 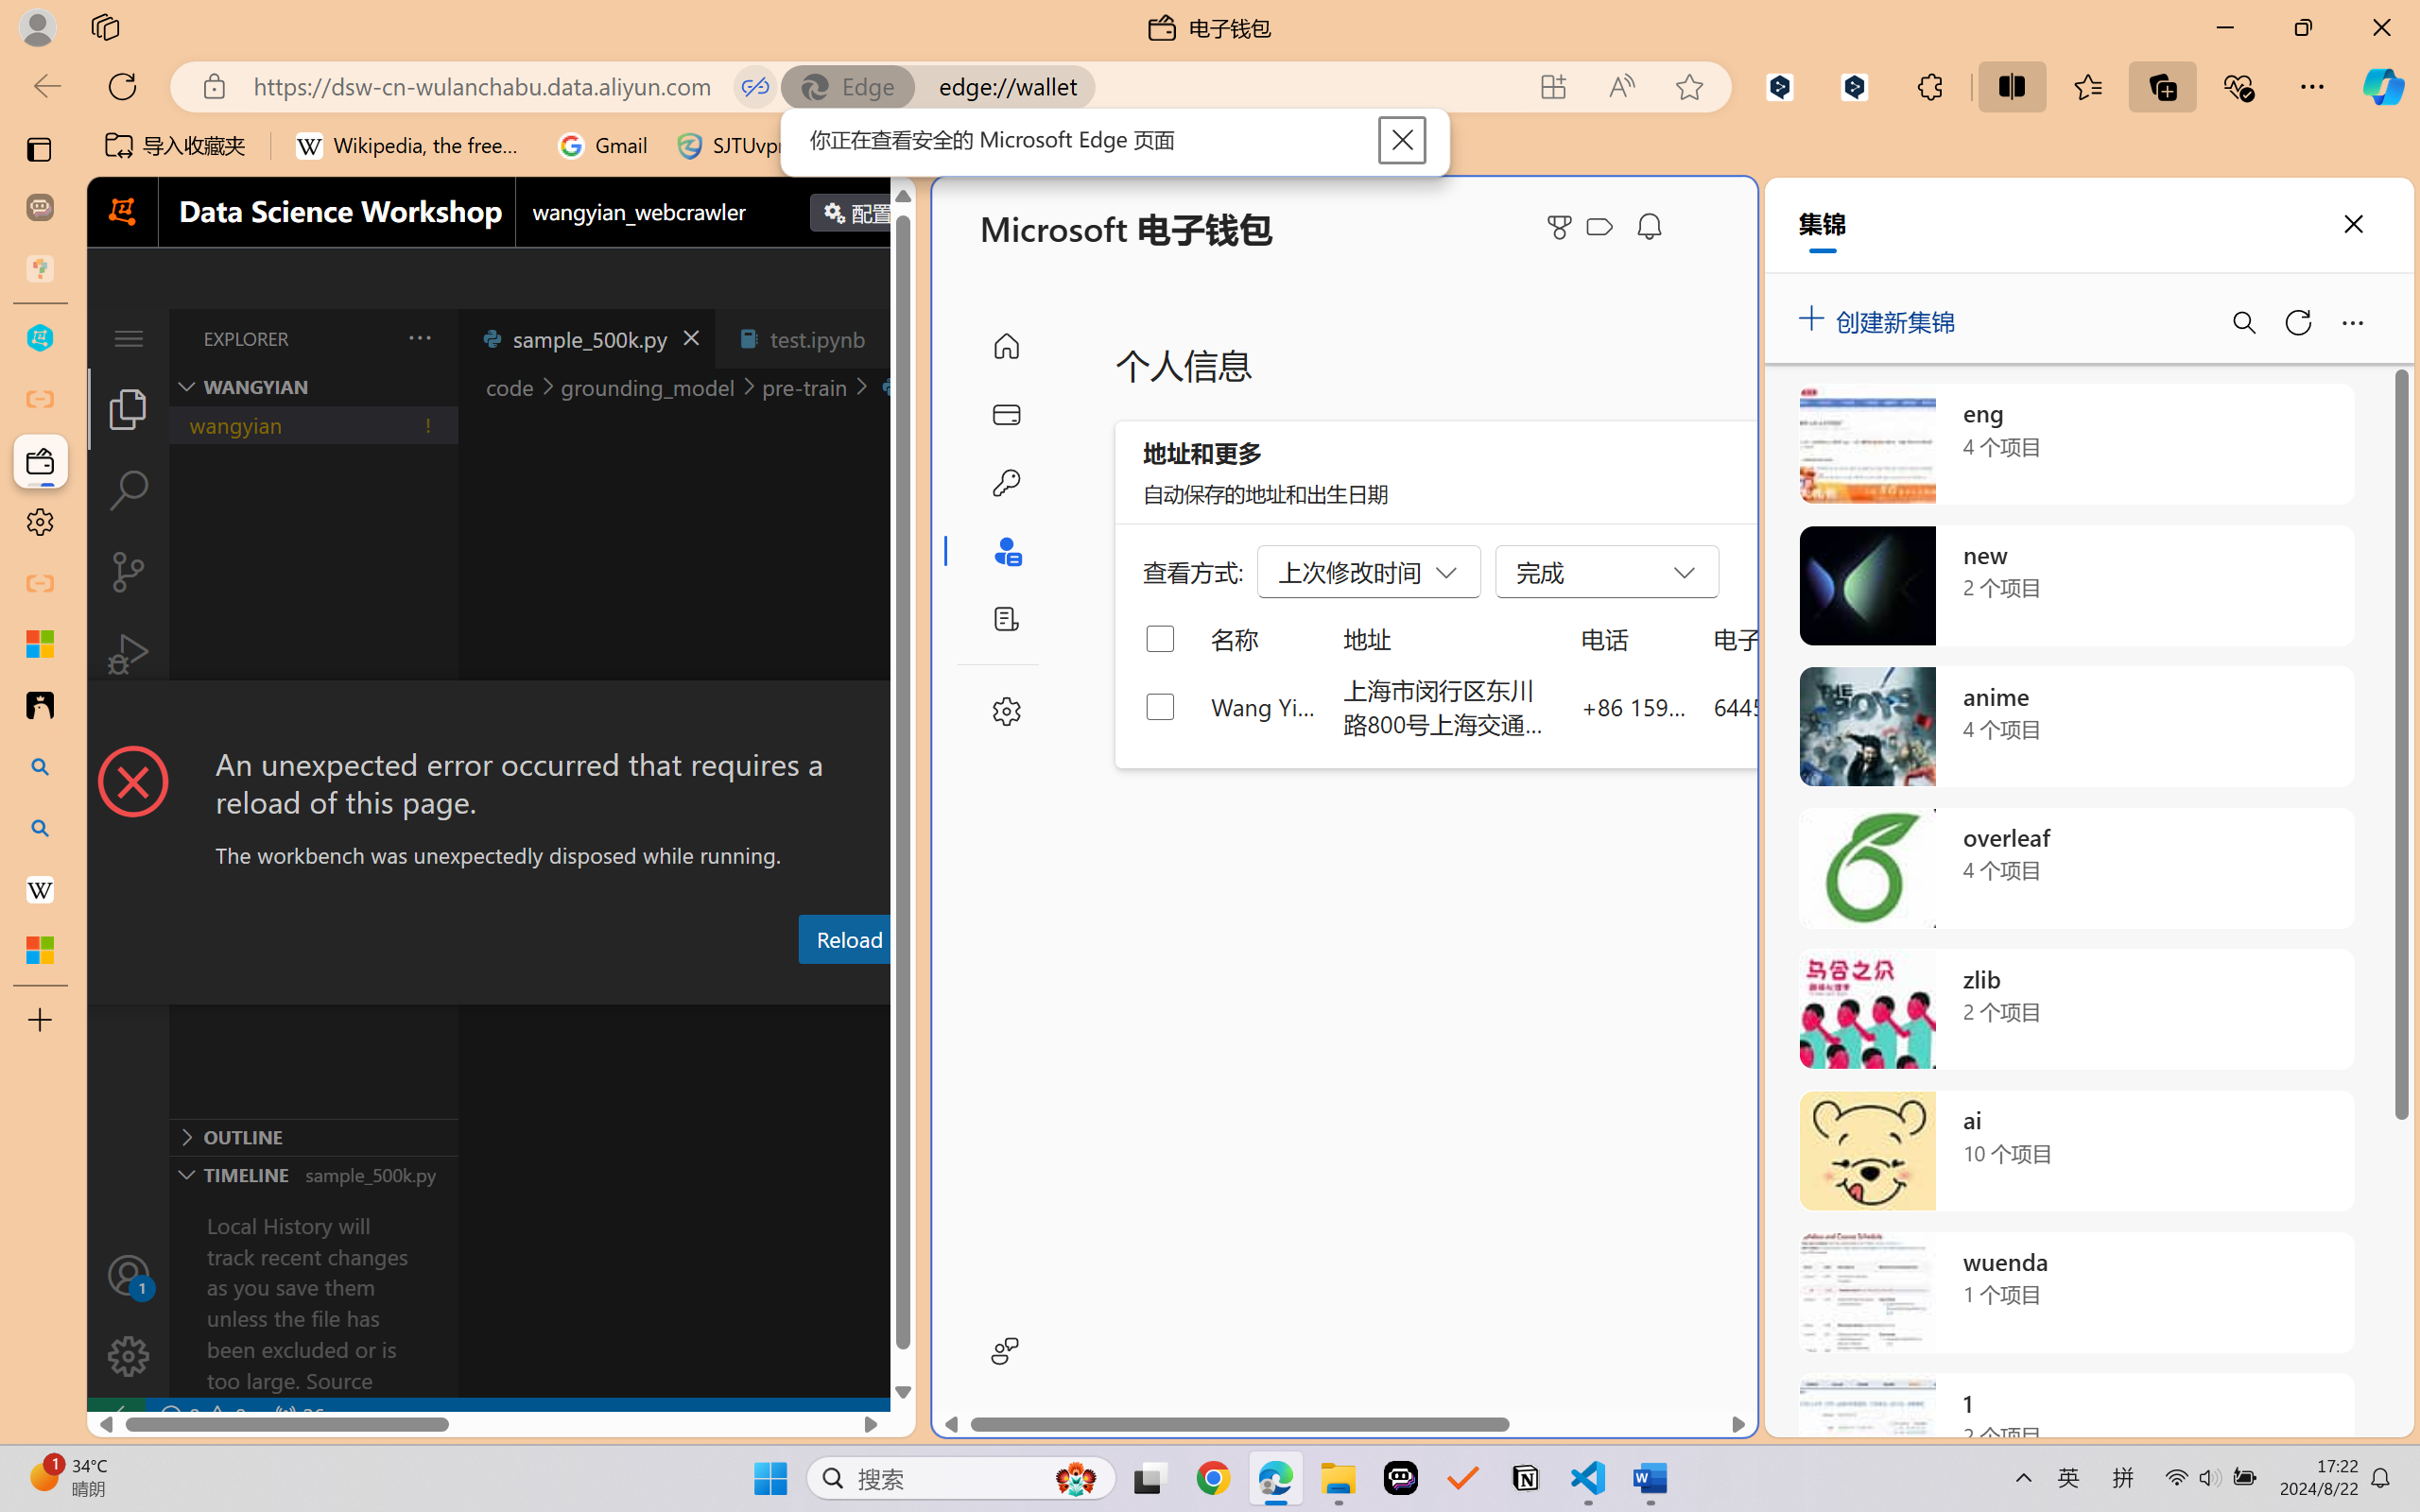 What do you see at coordinates (40, 338) in the screenshot?
I see `wangyian_dsw - DSW` at bounding box center [40, 338].